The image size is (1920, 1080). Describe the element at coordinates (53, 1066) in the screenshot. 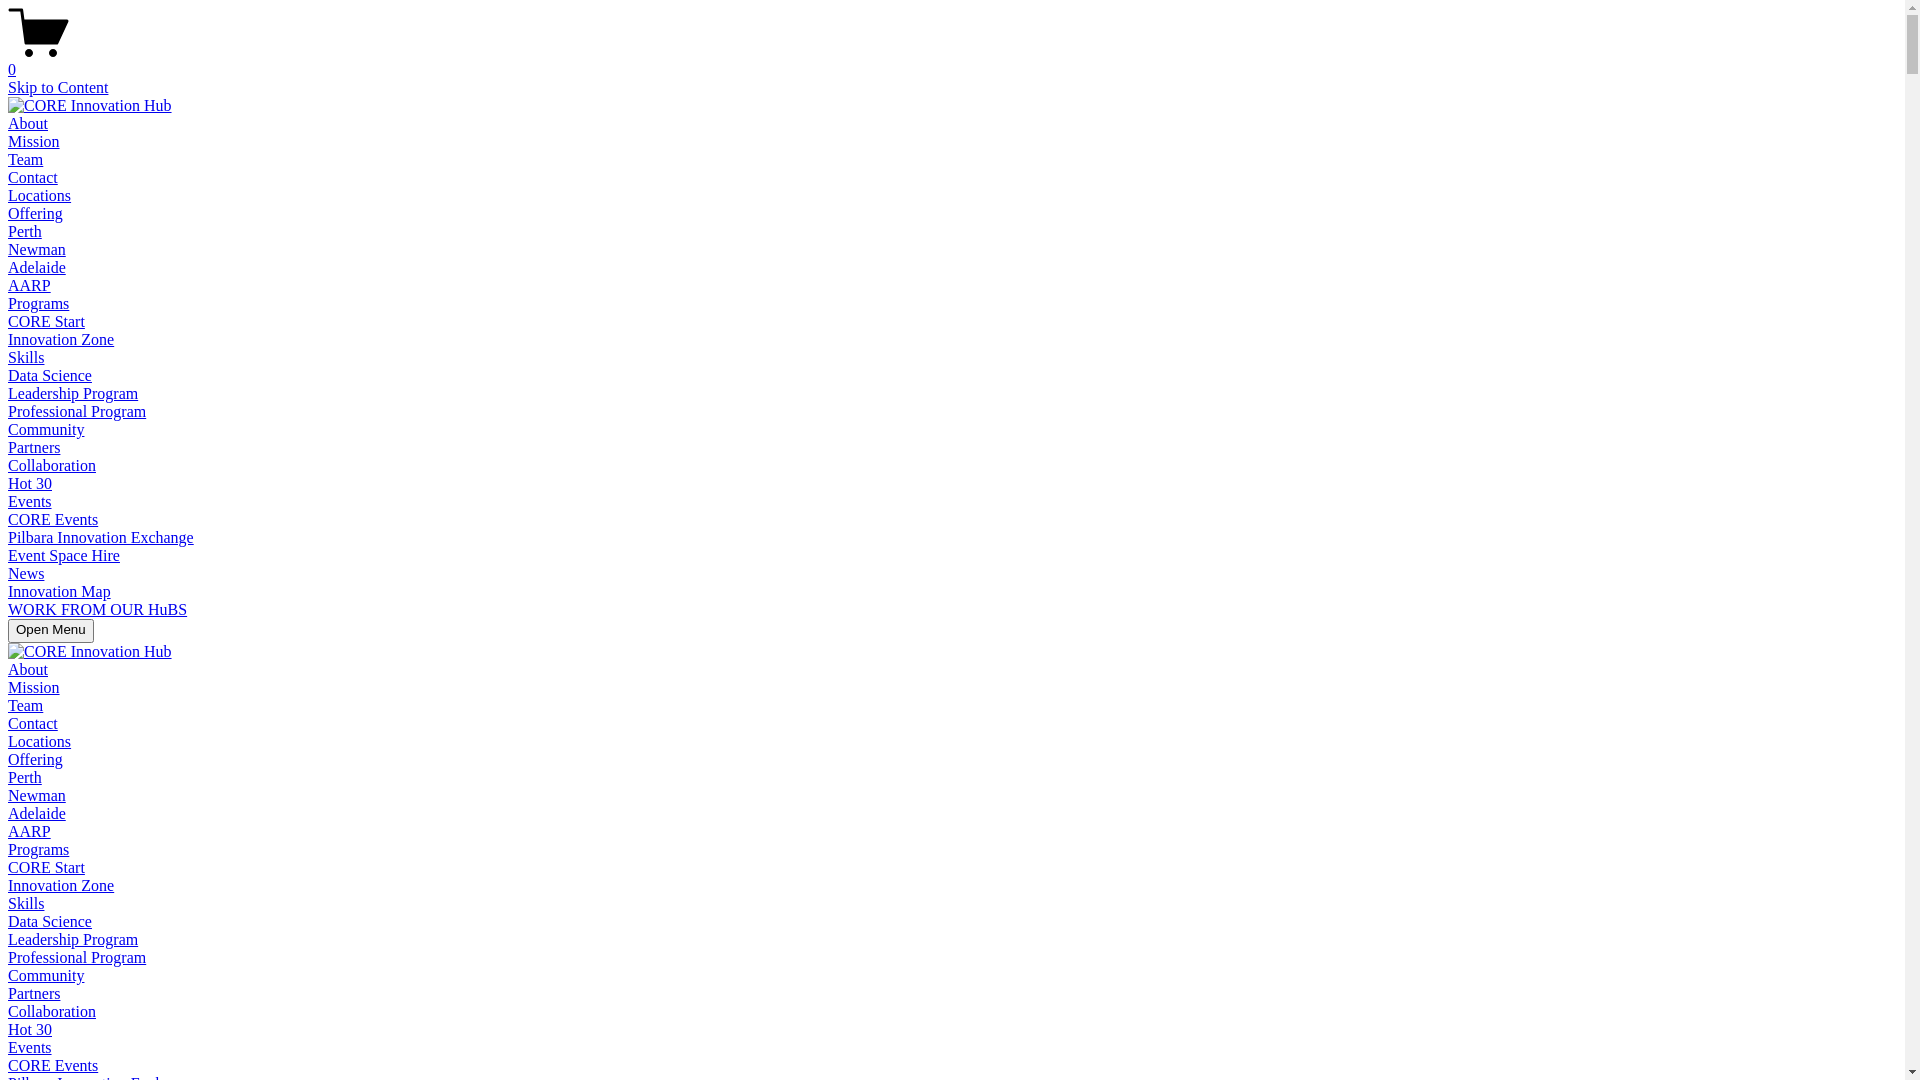

I see `CORE Events` at that location.